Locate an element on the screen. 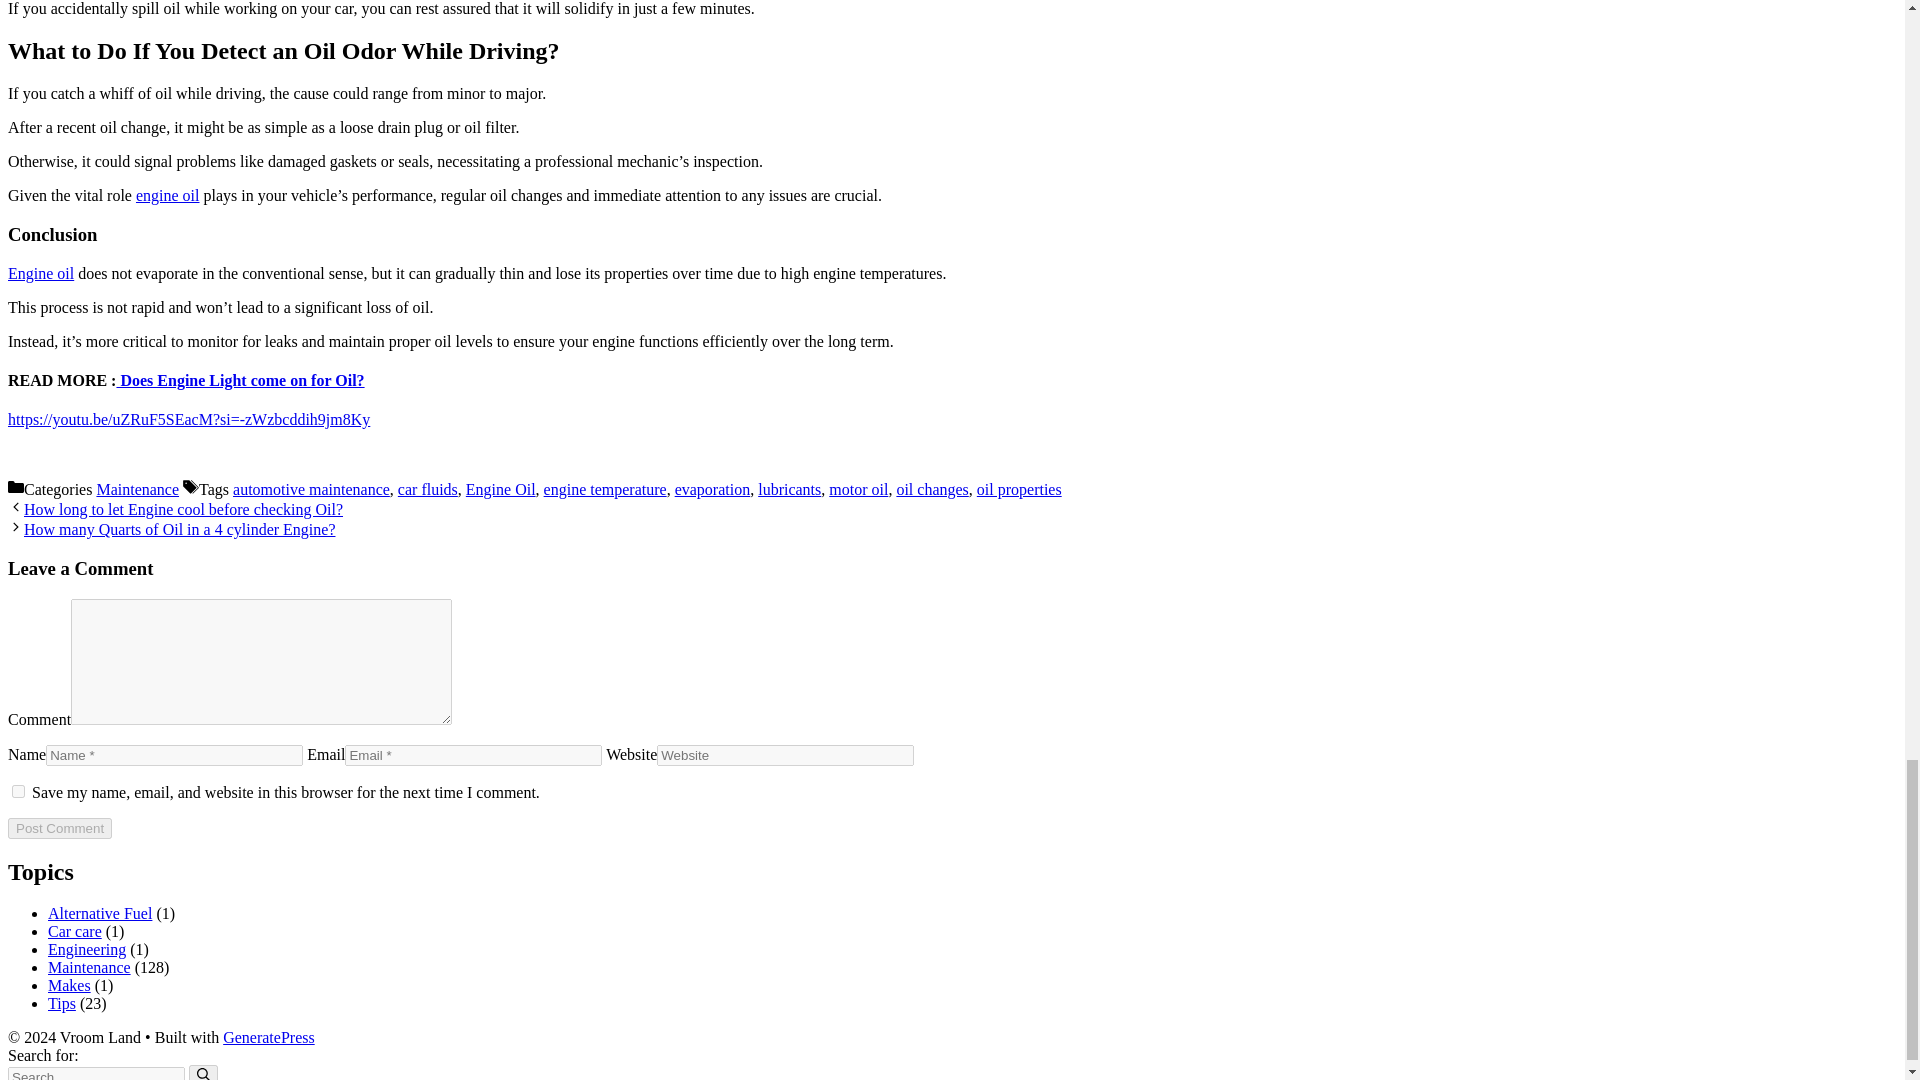 The image size is (1920, 1080). oil changes is located at coordinates (932, 488).